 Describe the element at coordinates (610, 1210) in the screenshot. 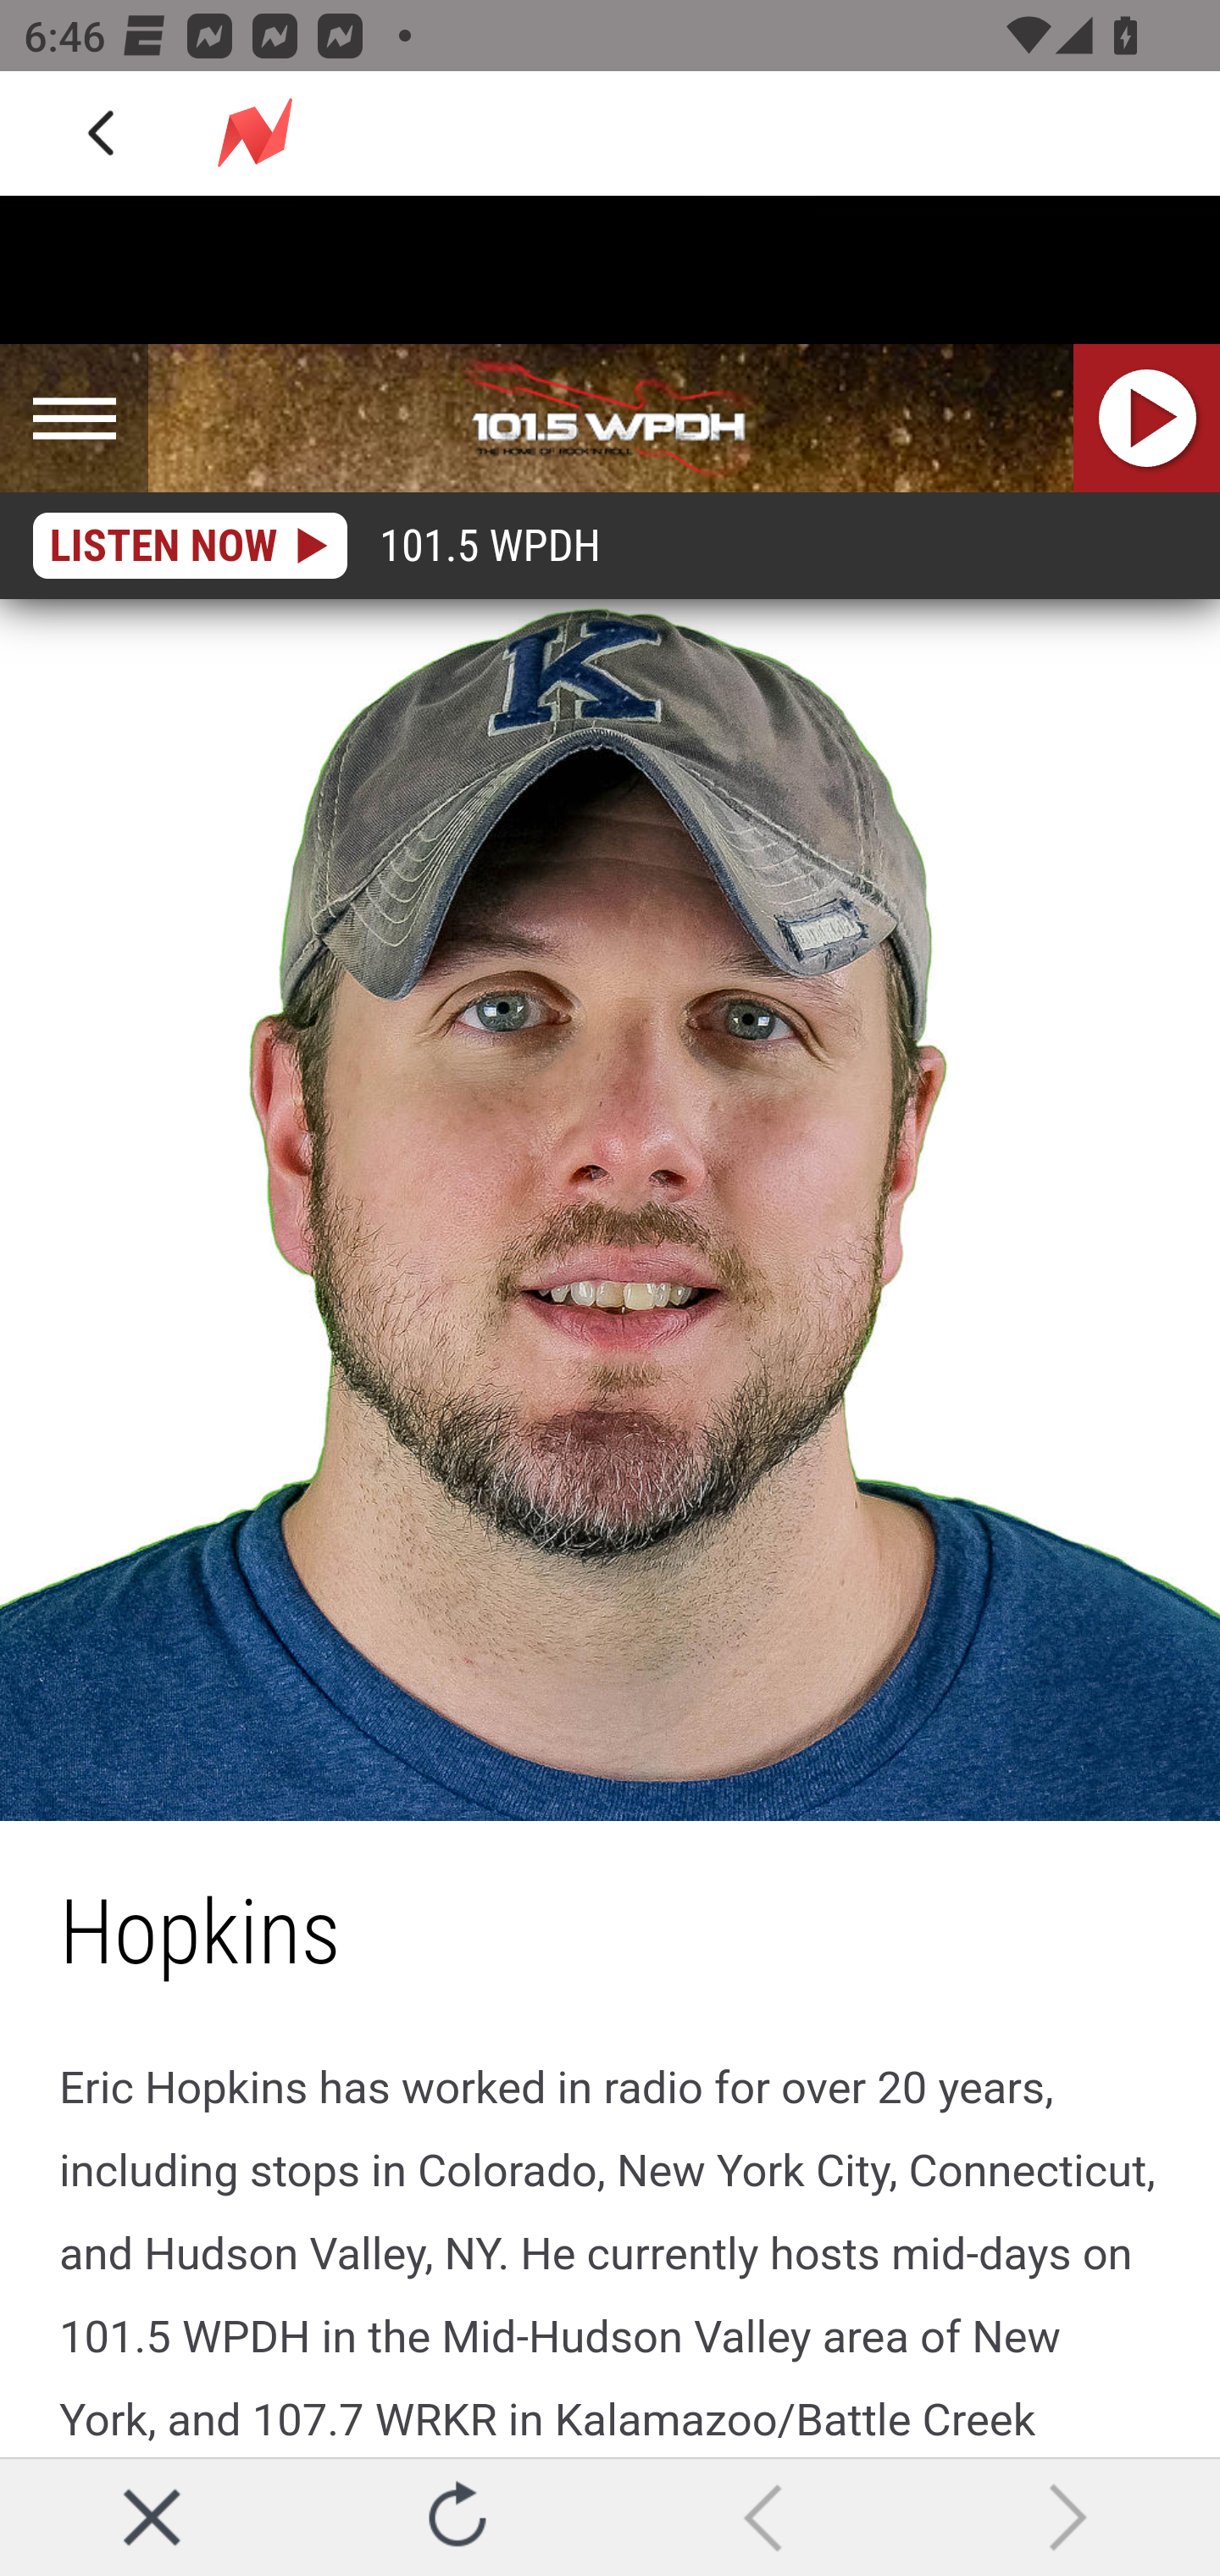

I see `Hopkins` at that location.